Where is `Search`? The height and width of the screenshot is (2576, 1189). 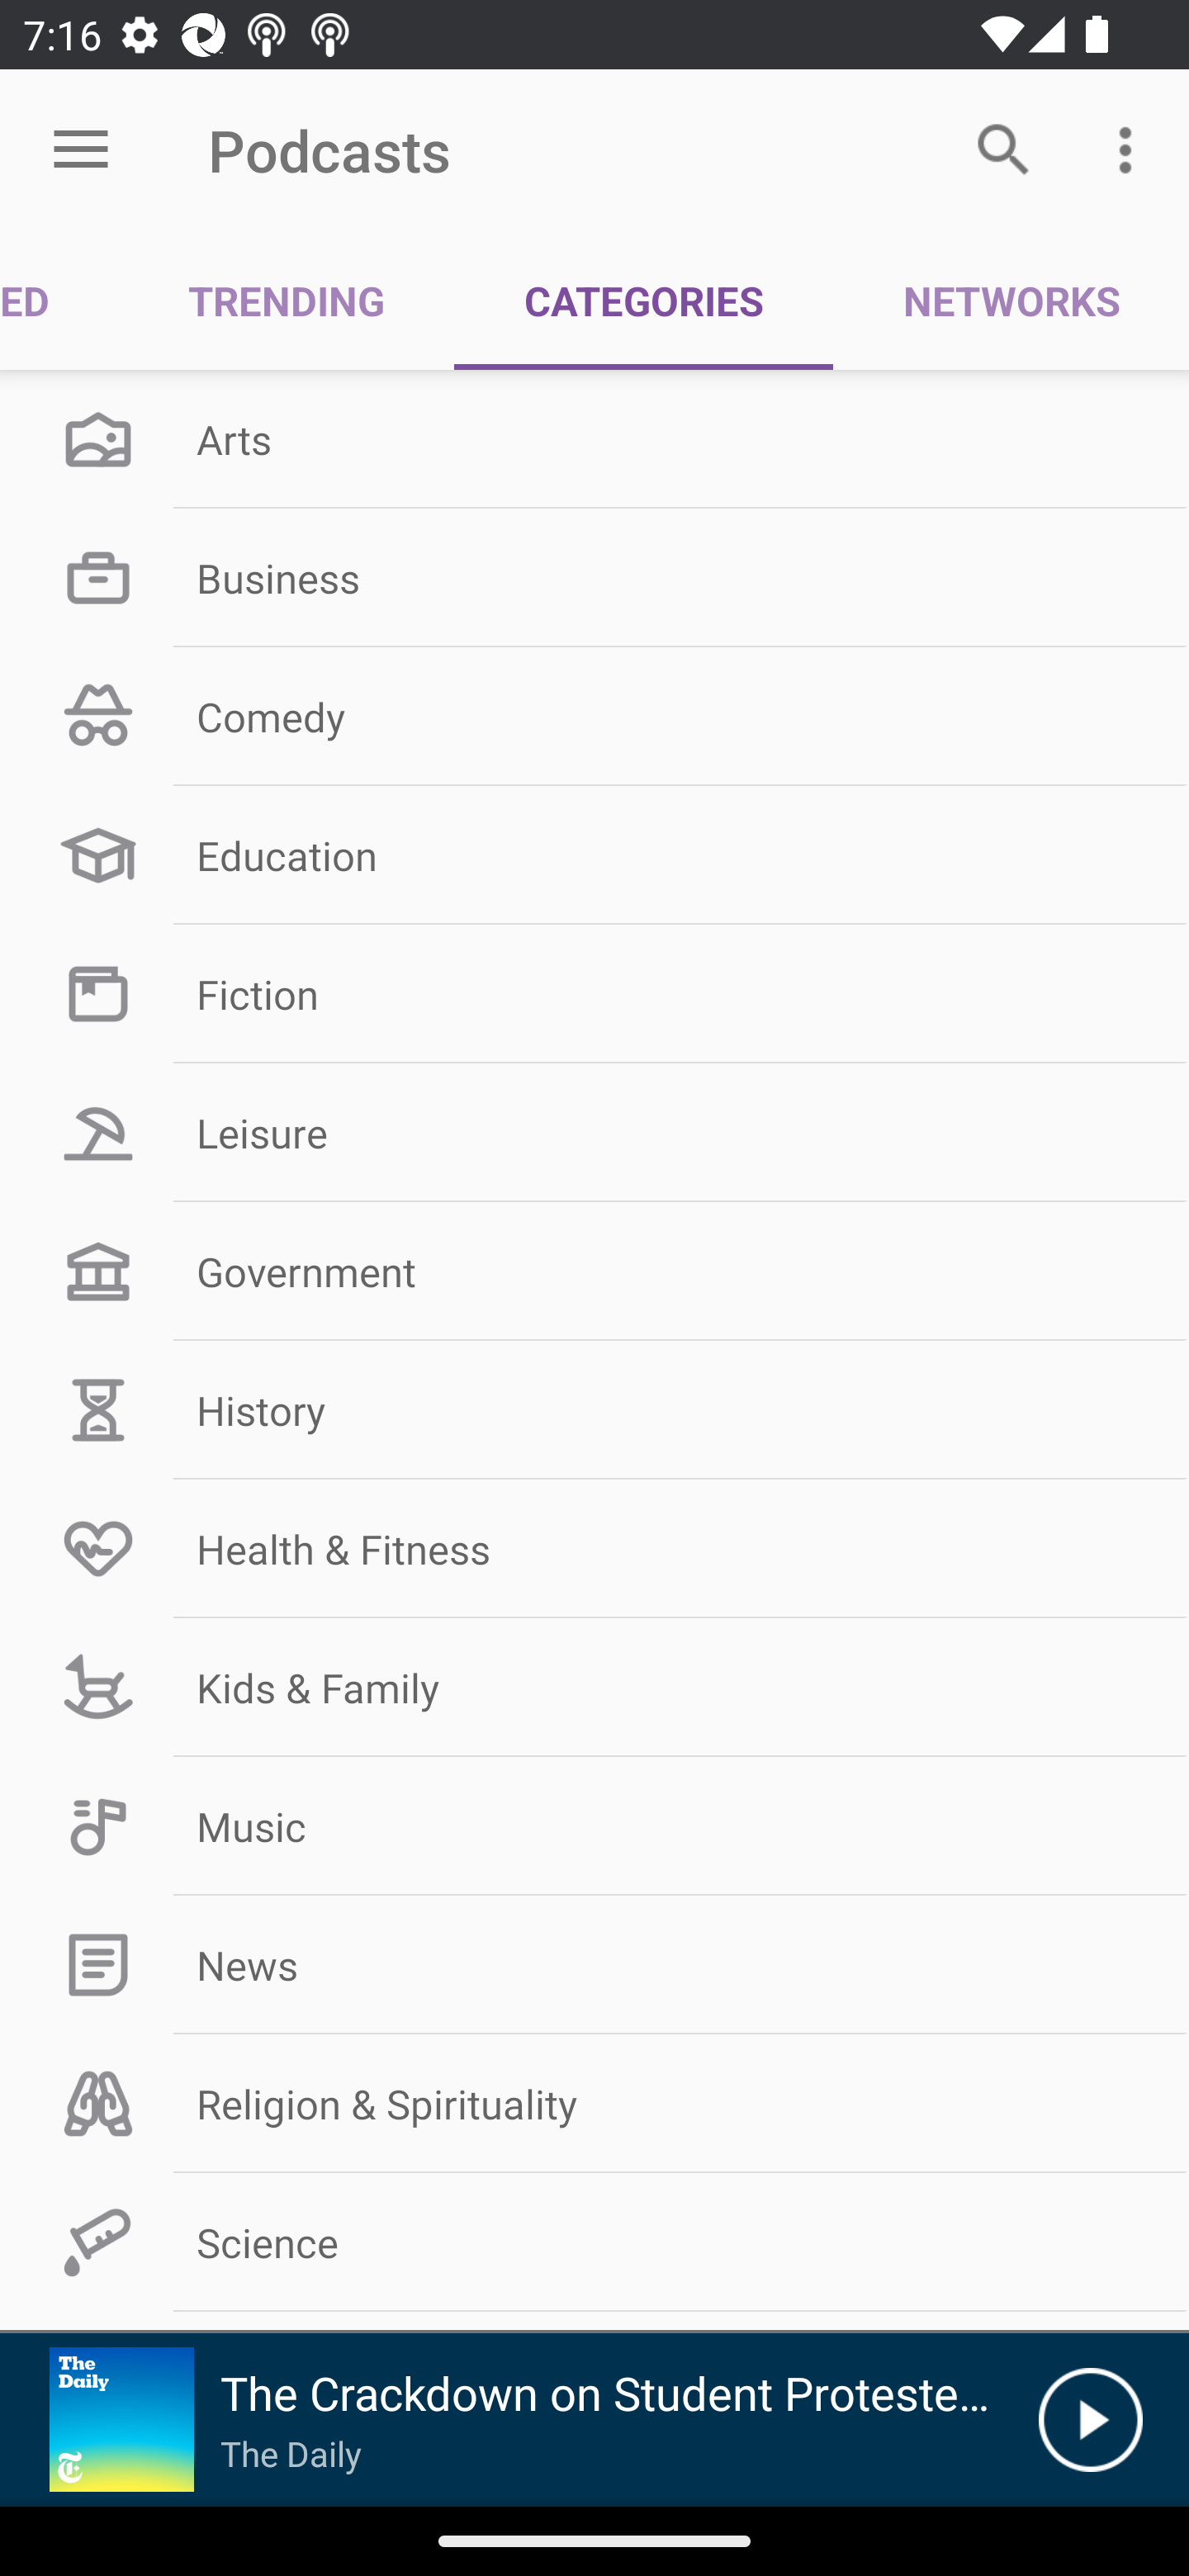
Search is located at coordinates (1004, 149).